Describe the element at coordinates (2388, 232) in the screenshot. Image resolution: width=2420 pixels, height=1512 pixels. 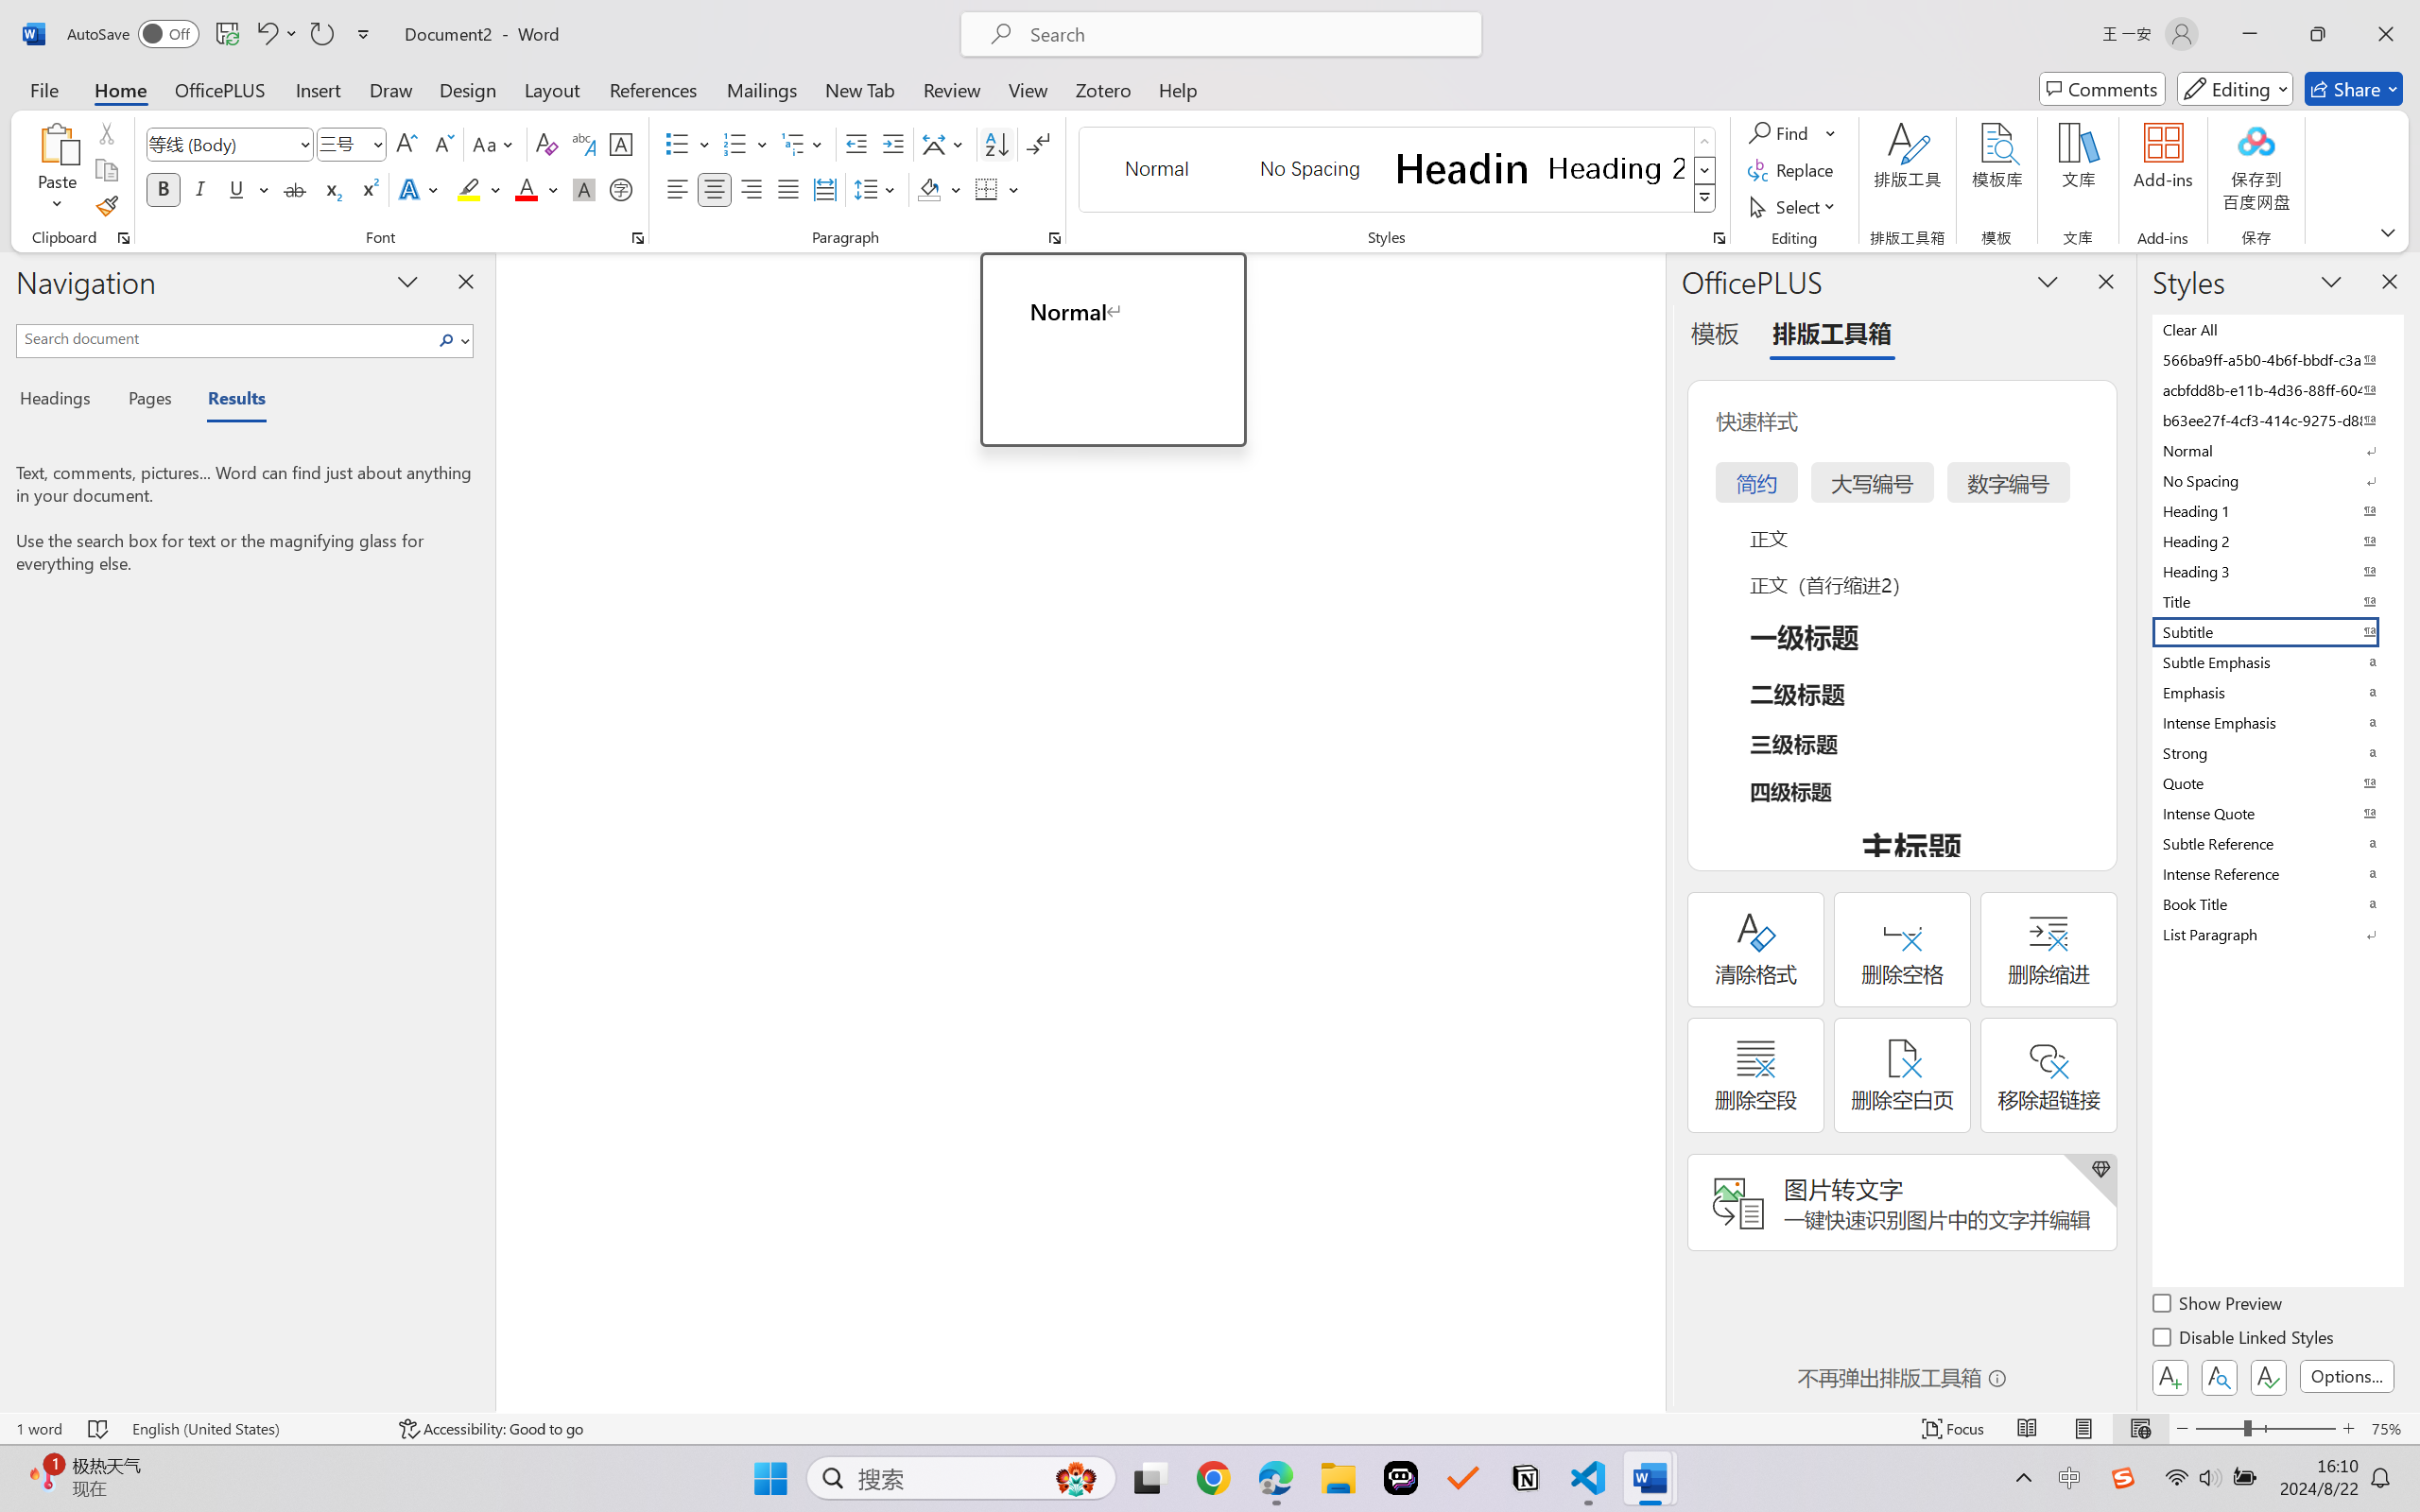
I see `Ribbon Display Options` at that location.